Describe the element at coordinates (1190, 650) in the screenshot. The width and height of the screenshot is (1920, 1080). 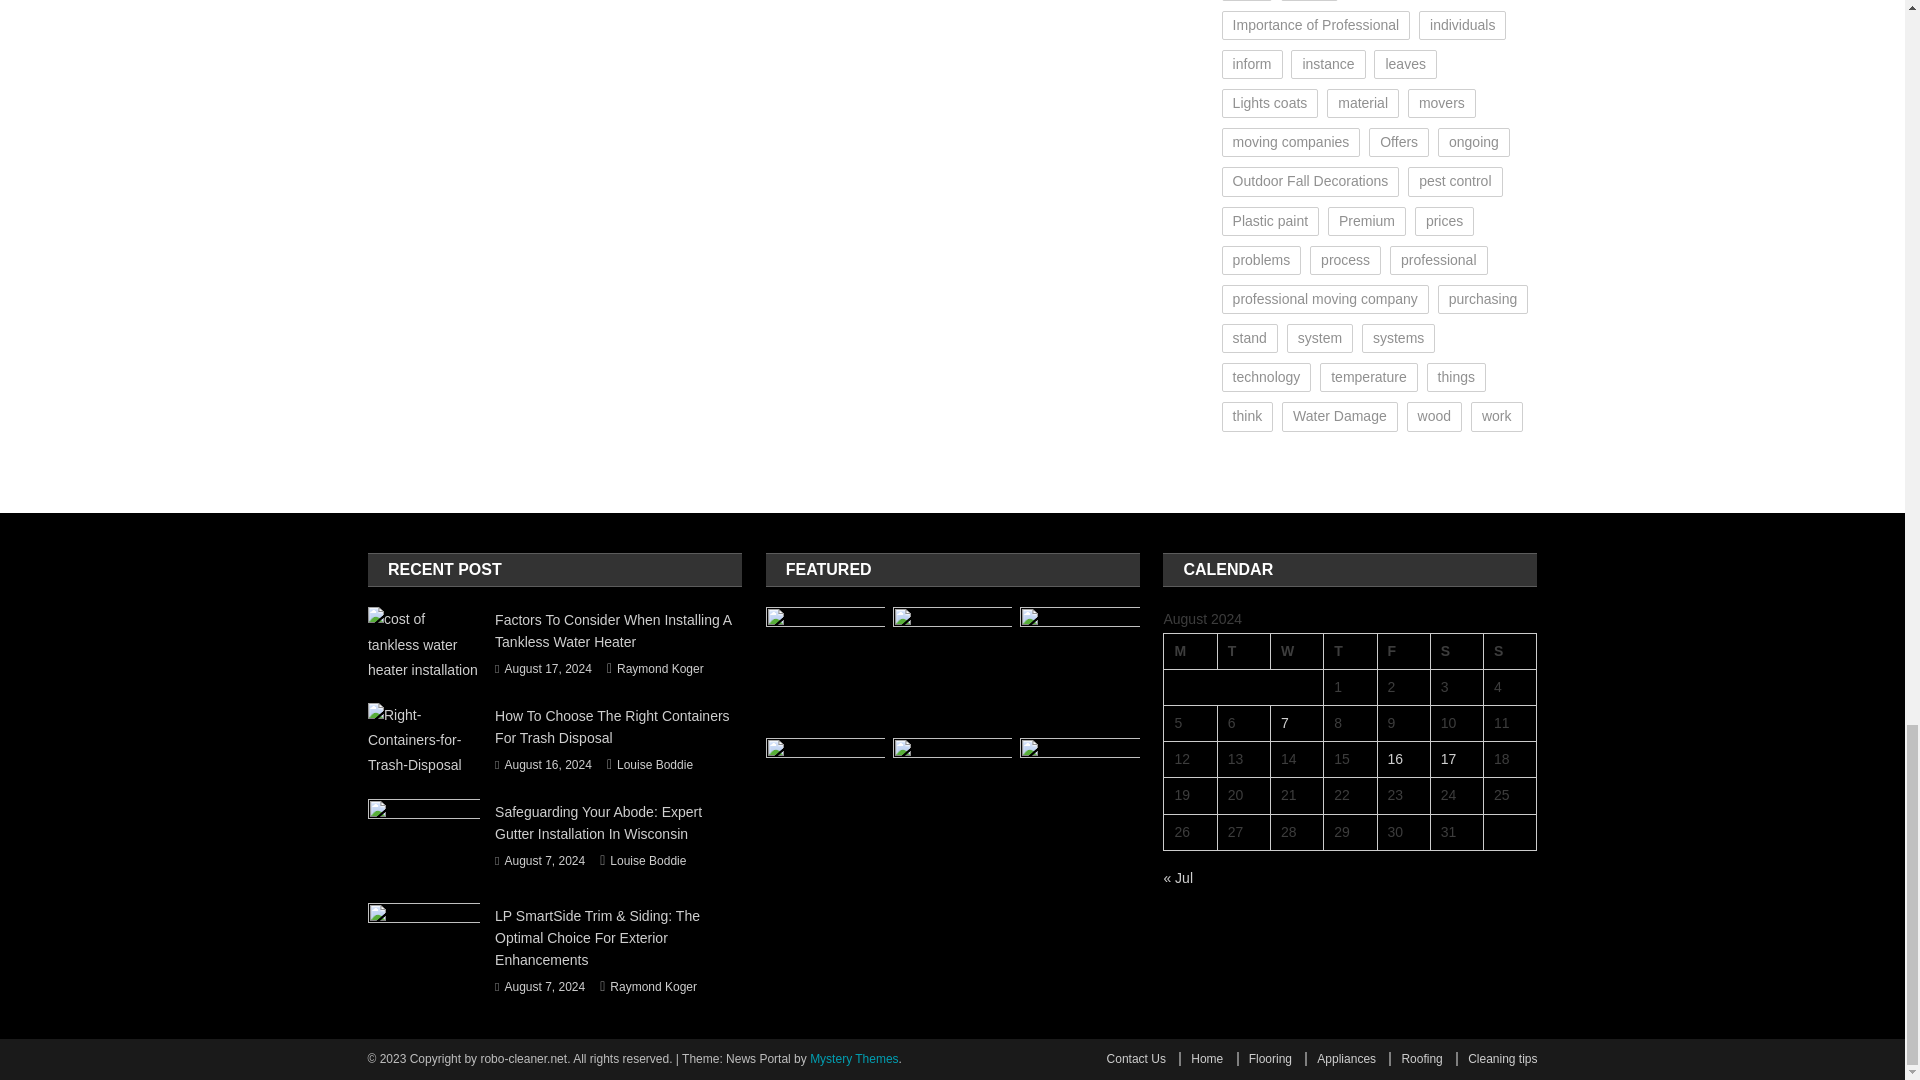
I see `Monday` at that location.